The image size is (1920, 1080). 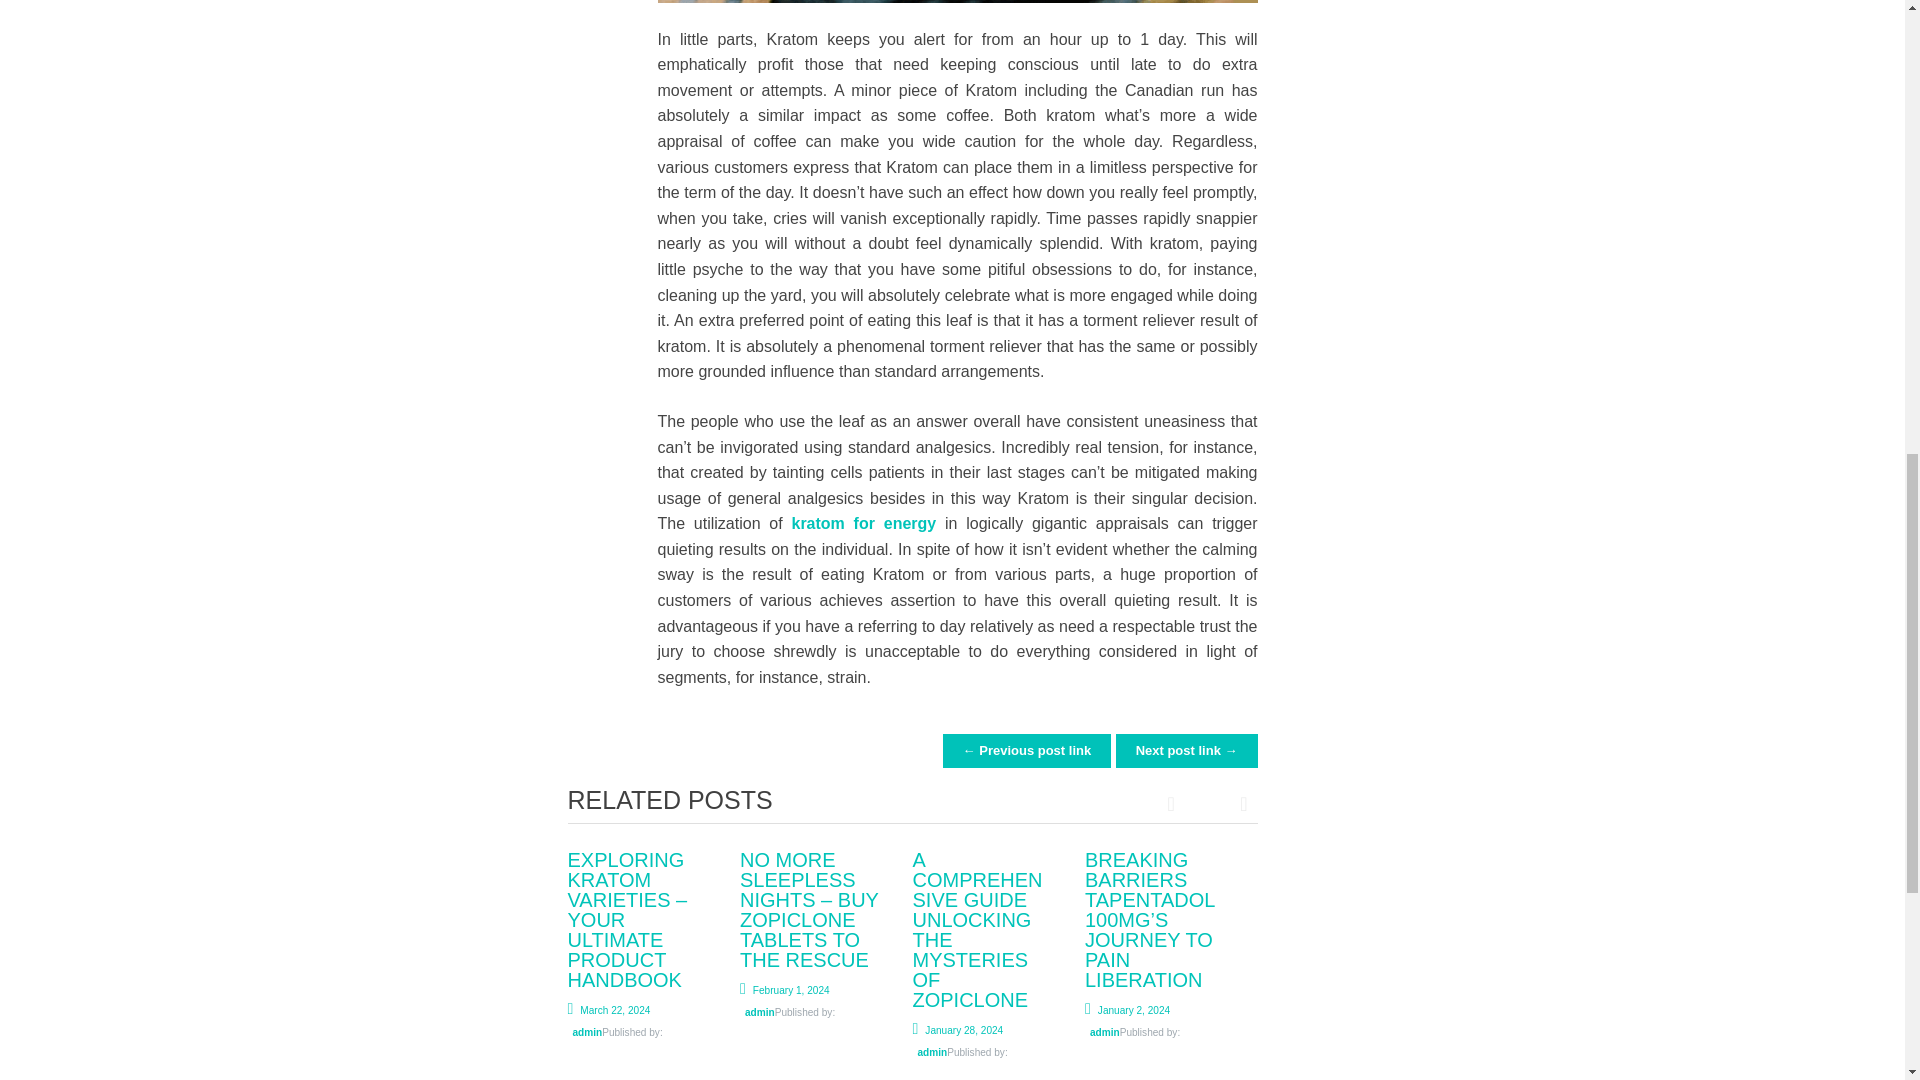 What do you see at coordinates (1232, 802) in the screenshot?
I see `Next` at bounding box center [1232, 802].